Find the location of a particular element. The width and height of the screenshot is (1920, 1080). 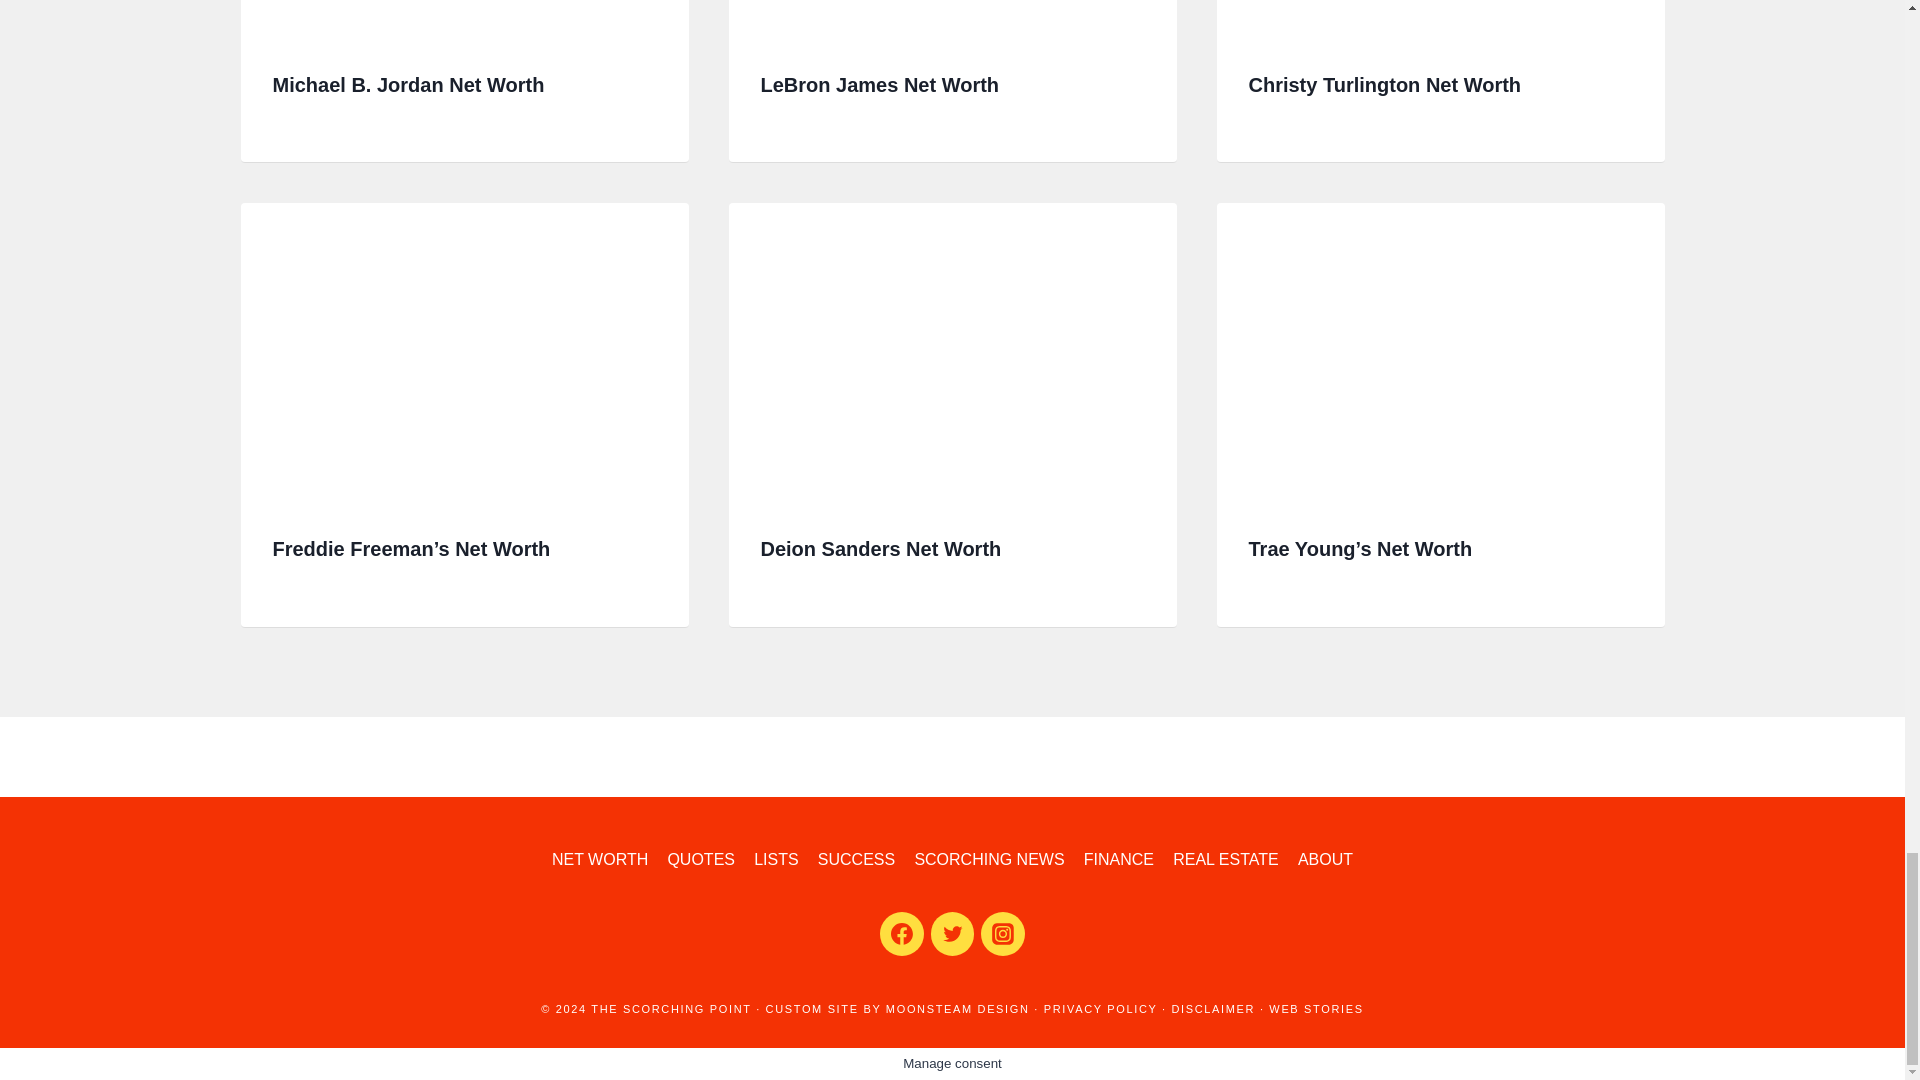

Michael B. Jordan Net Worth is located at coordinates (408, 85).